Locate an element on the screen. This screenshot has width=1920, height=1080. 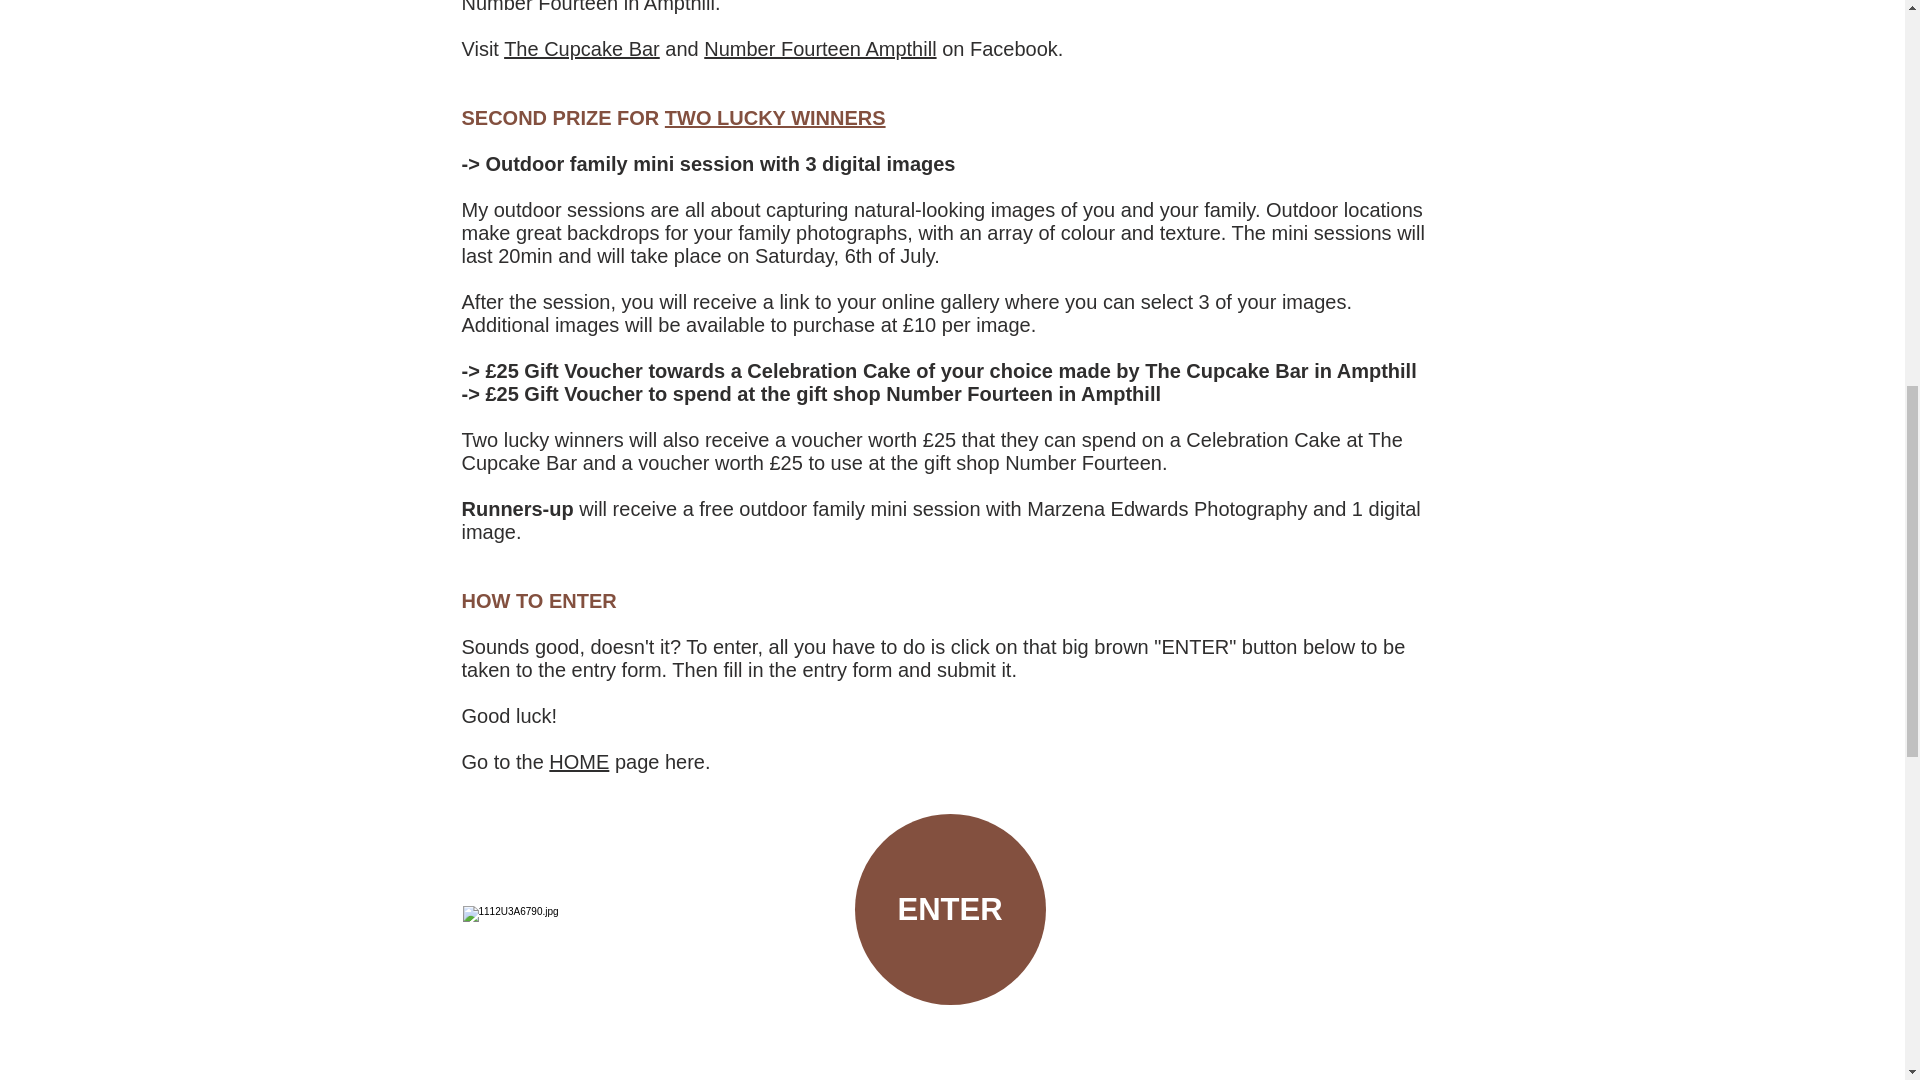
The Cupcake Bar is located at coordinates (582, 48).